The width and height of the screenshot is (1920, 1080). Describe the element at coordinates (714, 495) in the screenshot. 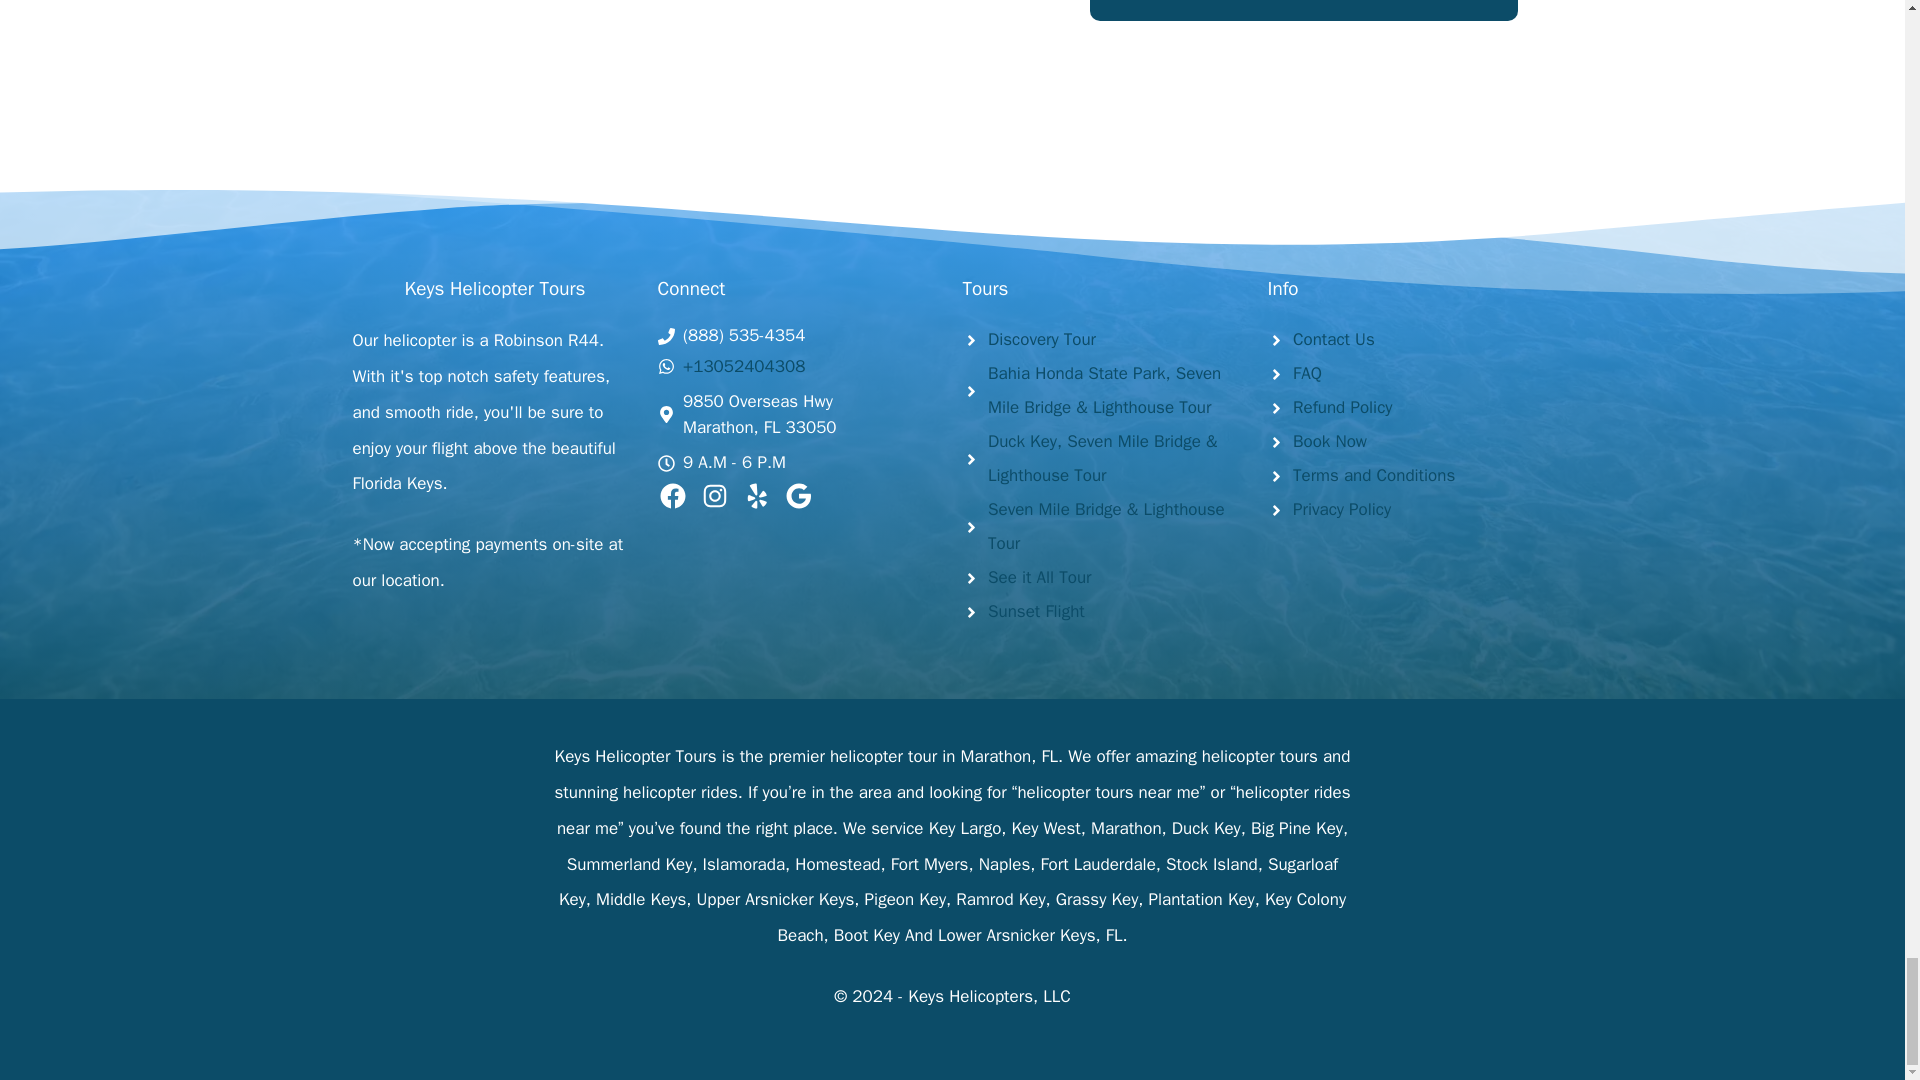

I see `Instagram` at that location.